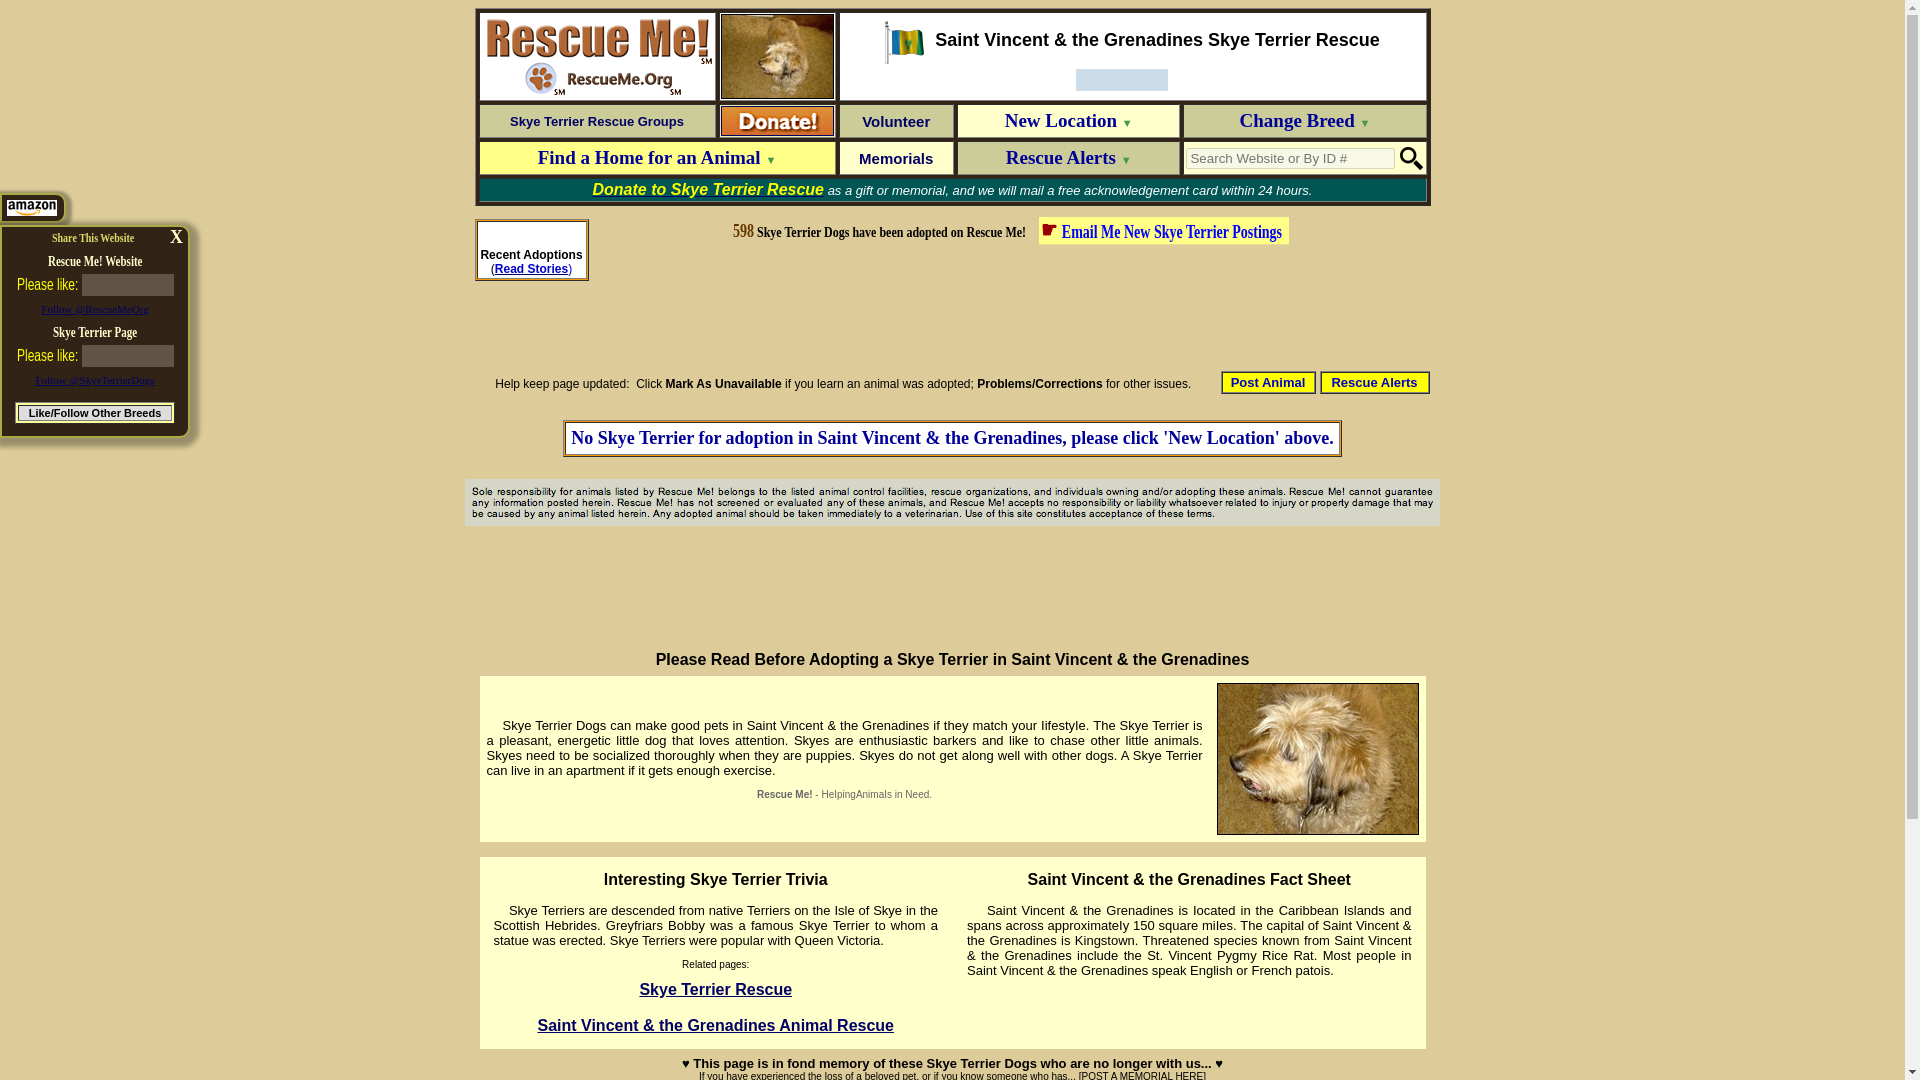 The image size is (1920, 1080). I want to click on Skye Terrier Rescue, so click(715, 988).